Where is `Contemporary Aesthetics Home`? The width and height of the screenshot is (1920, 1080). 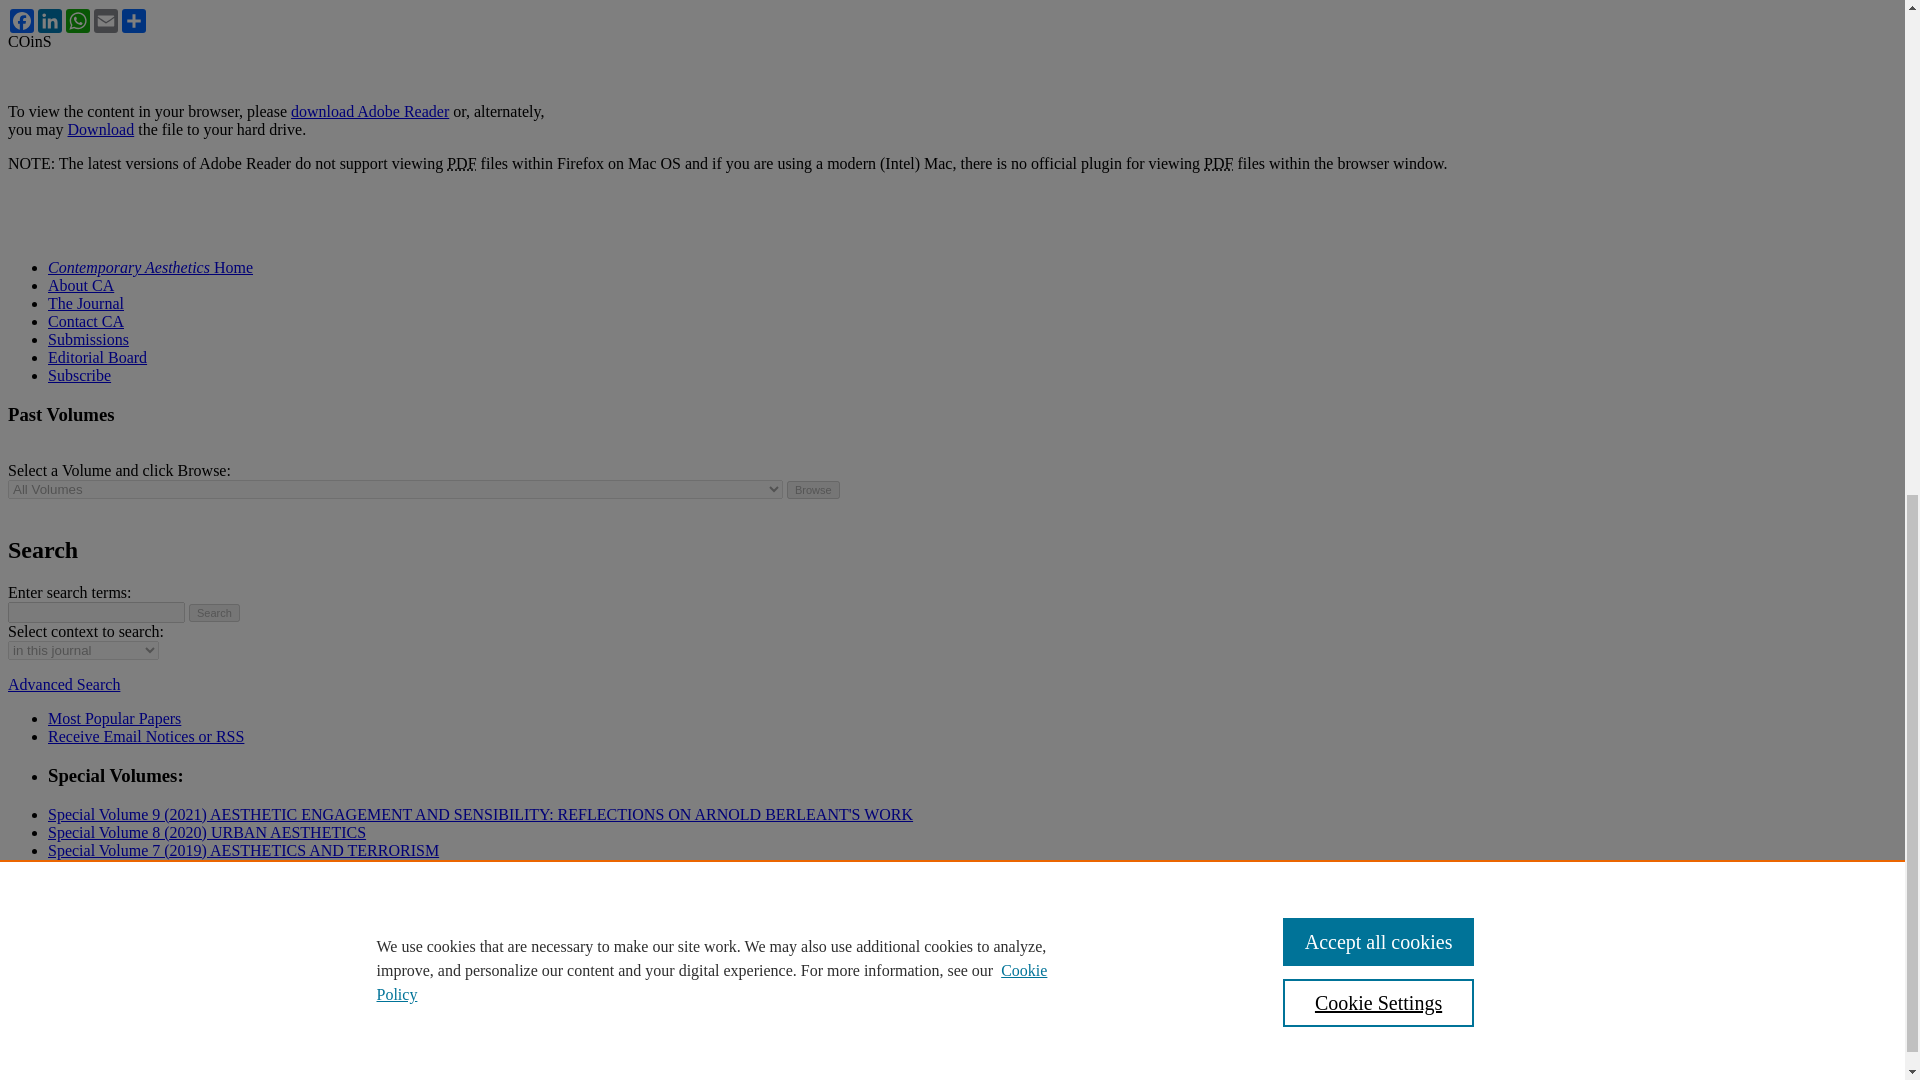 Contemporary Aesthetics Home is located at coordinates (150, 268).